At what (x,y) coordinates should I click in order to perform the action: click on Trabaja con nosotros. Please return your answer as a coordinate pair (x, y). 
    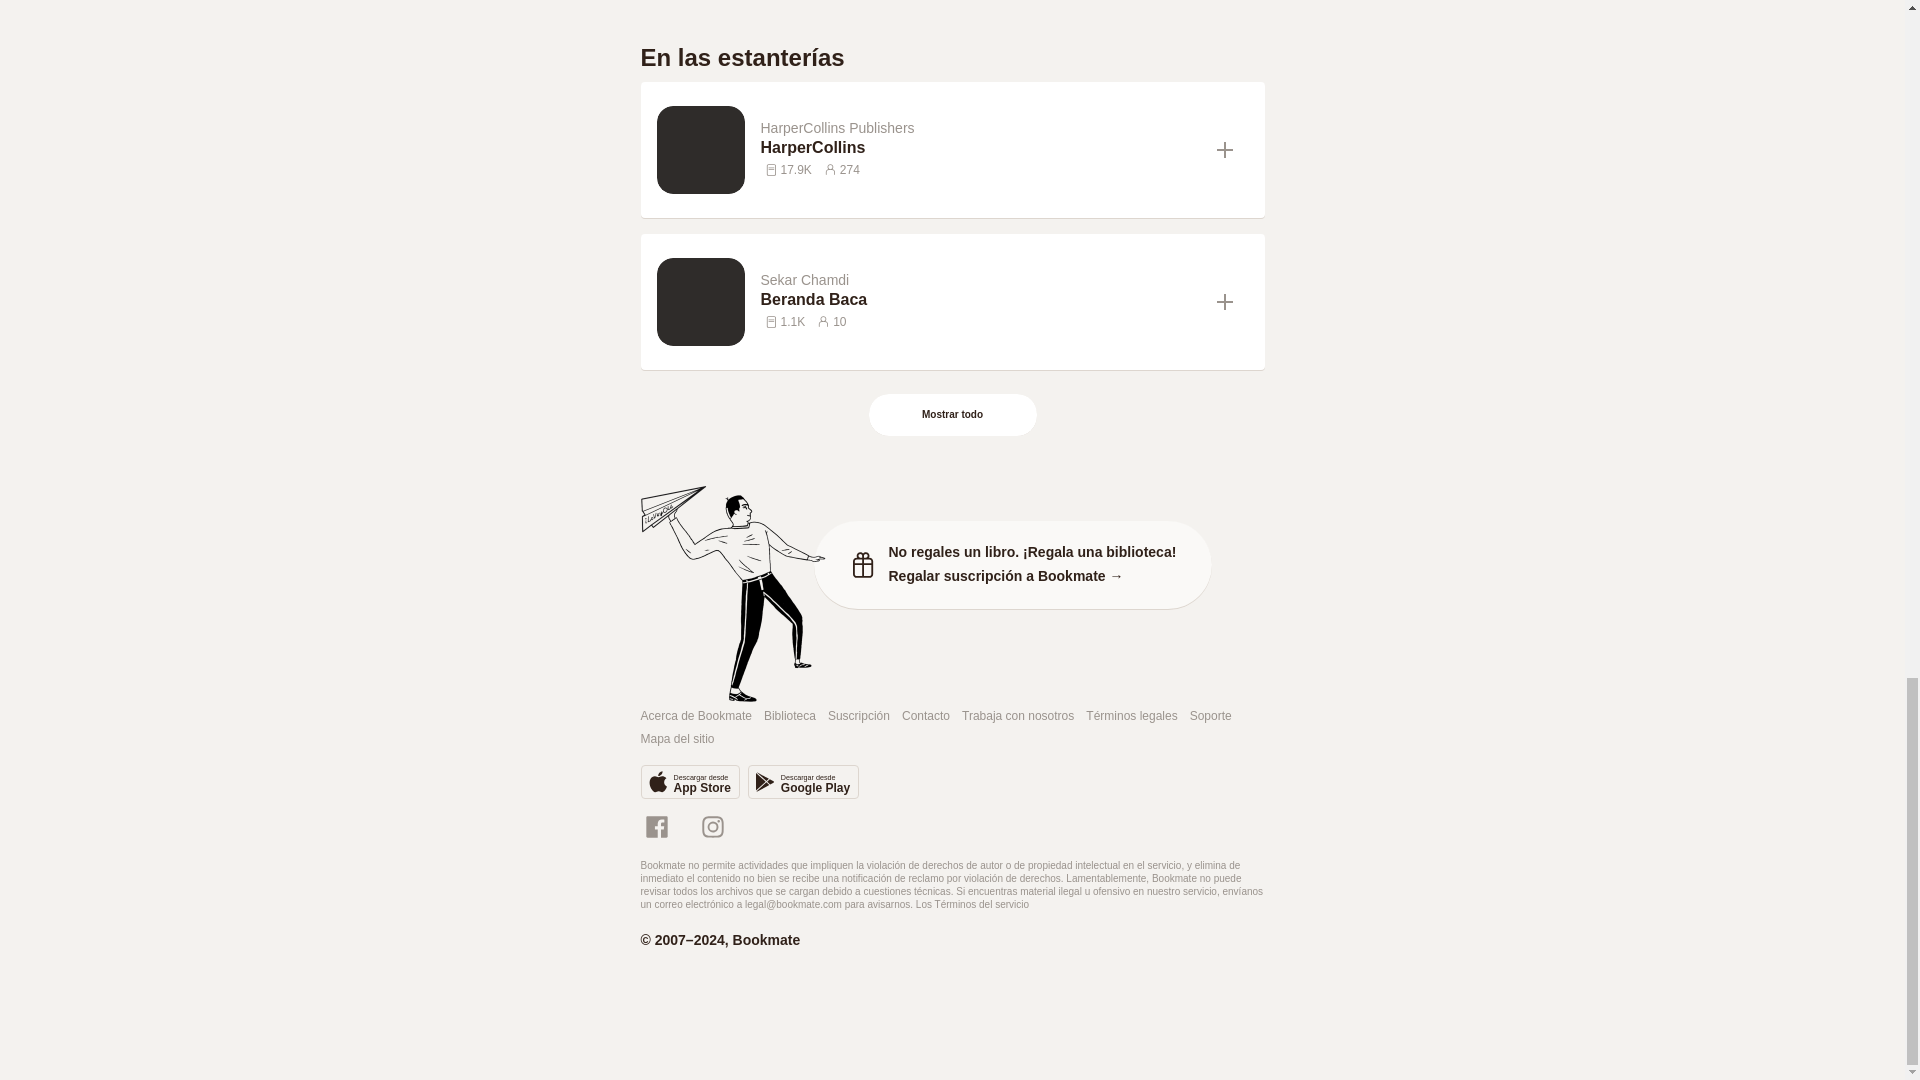
    Looking at the image, I should click on (1017, 716).